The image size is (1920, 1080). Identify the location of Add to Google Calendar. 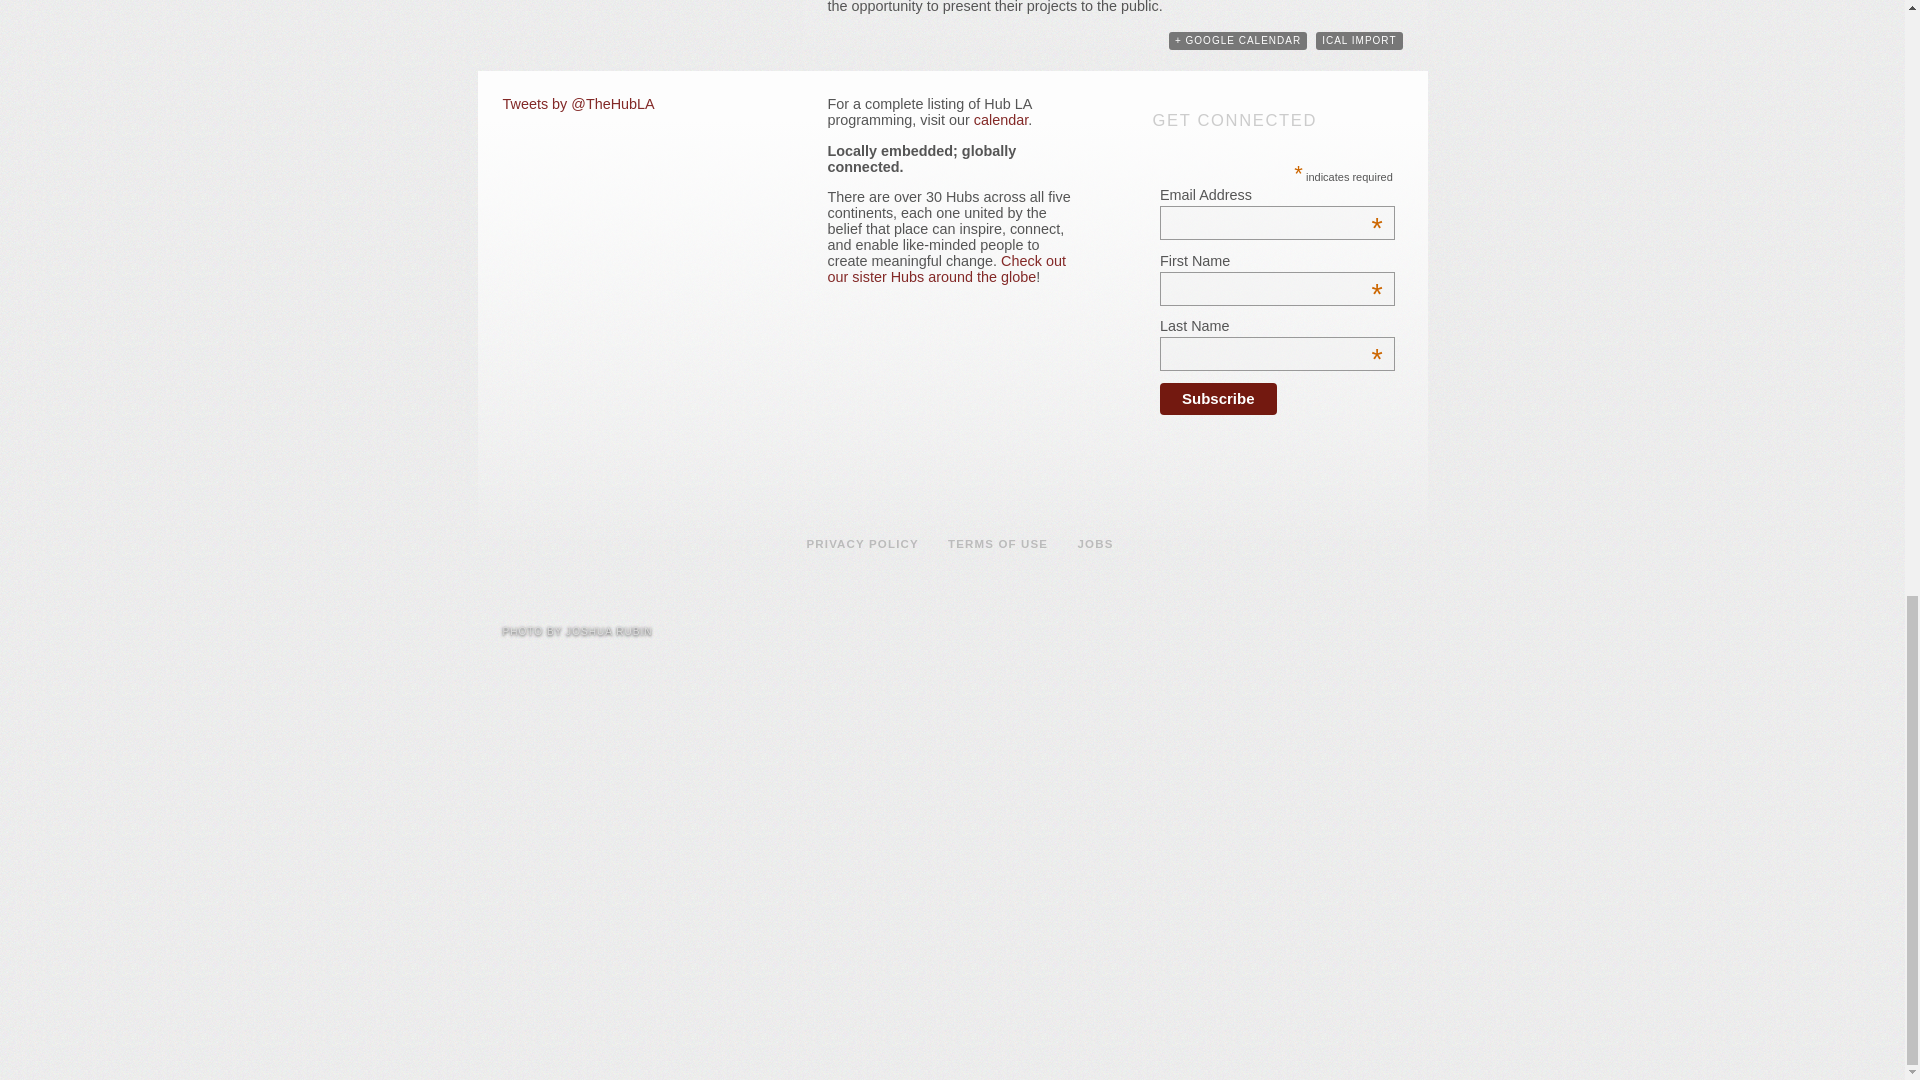
(1238, 40).